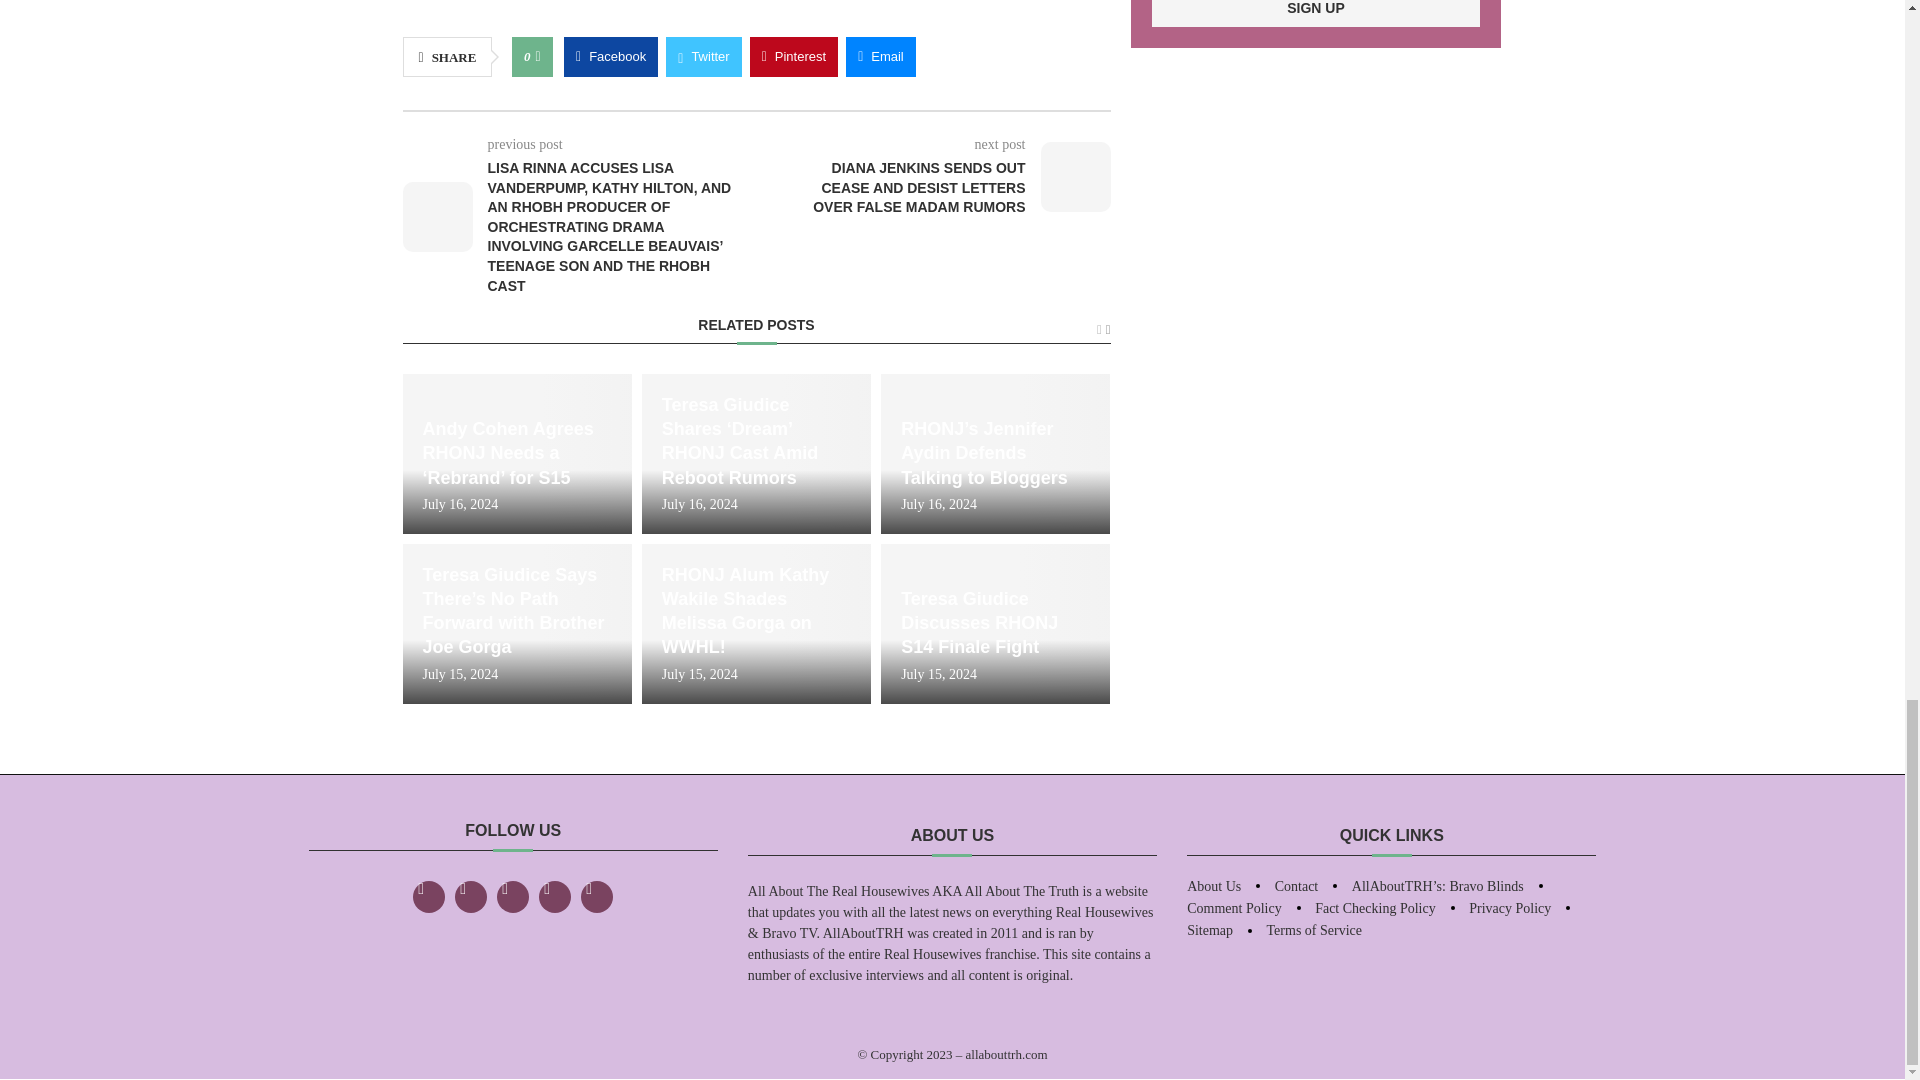 The height and width of the screenshot is (1080, 1920). I want to click on Sign Up, so click(1316, 14).